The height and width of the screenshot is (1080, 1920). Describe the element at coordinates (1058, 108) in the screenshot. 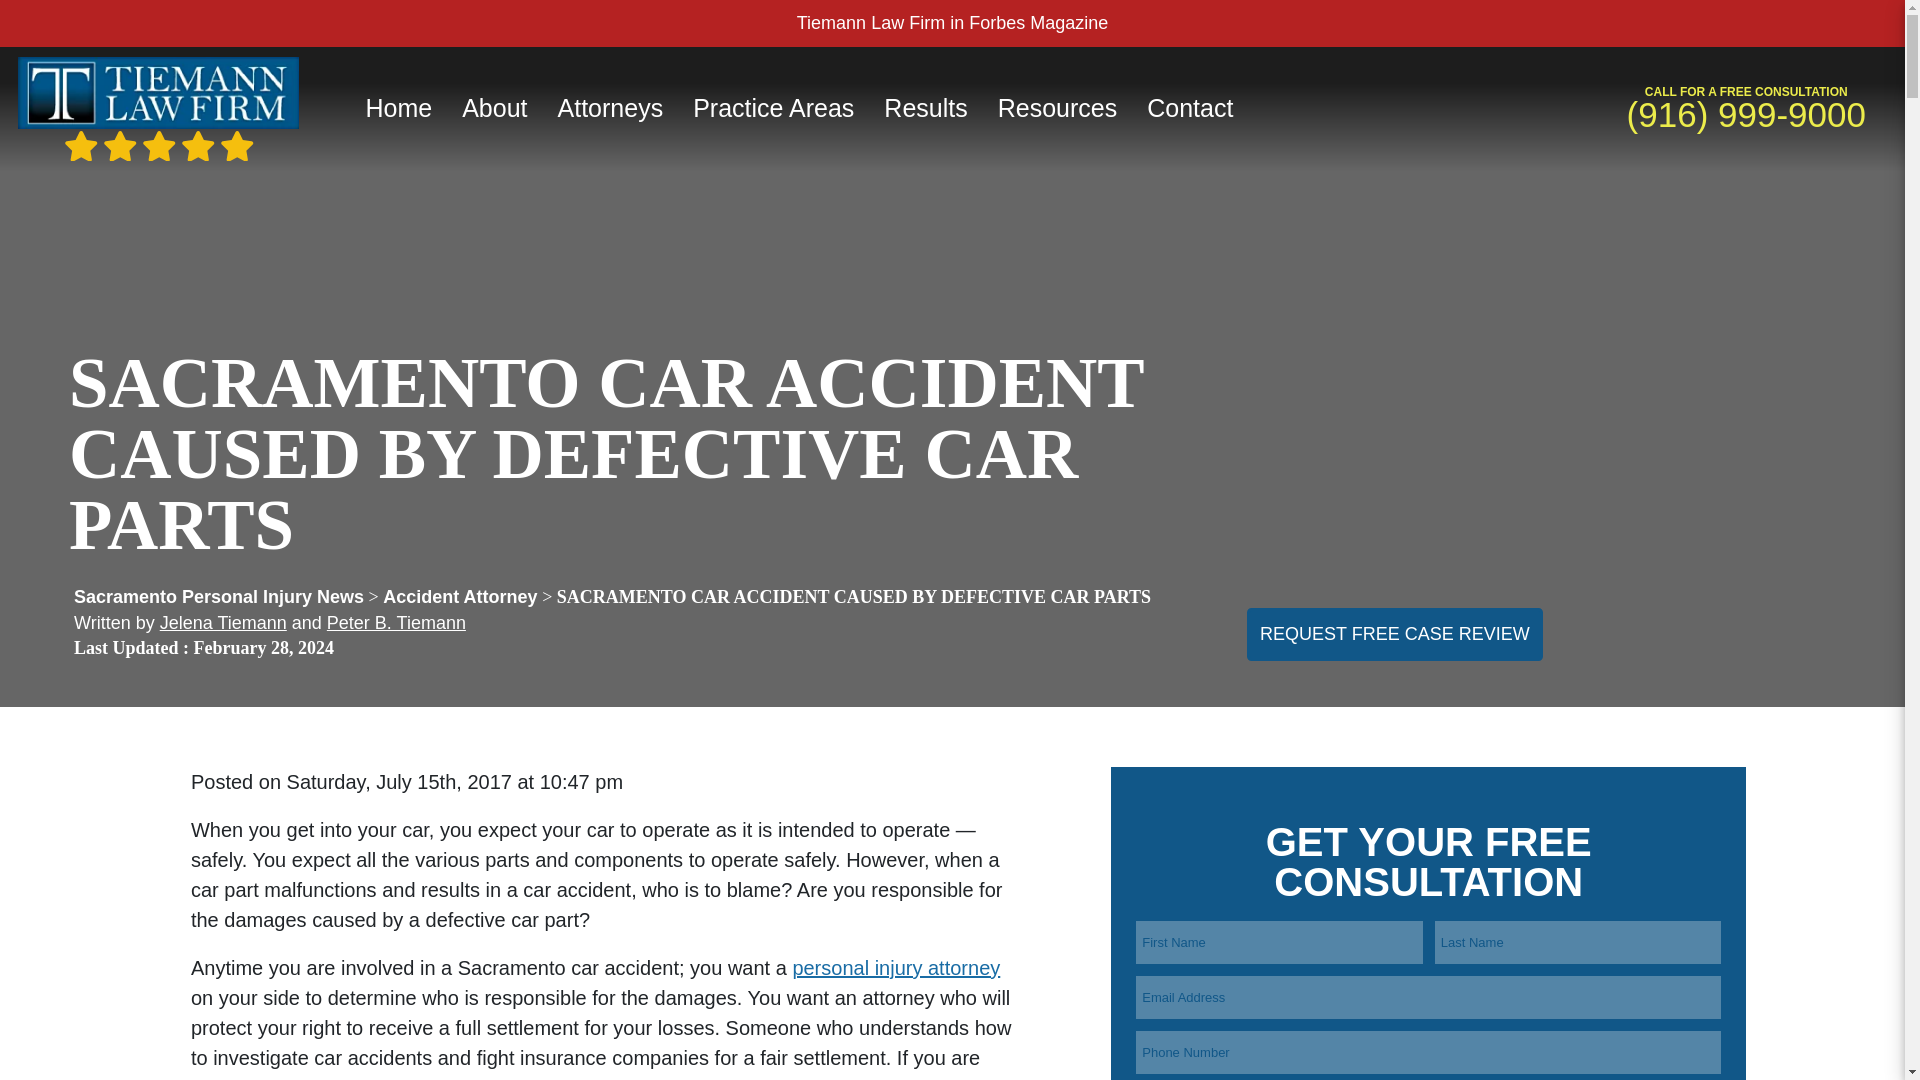

I see `Resources` at that location.